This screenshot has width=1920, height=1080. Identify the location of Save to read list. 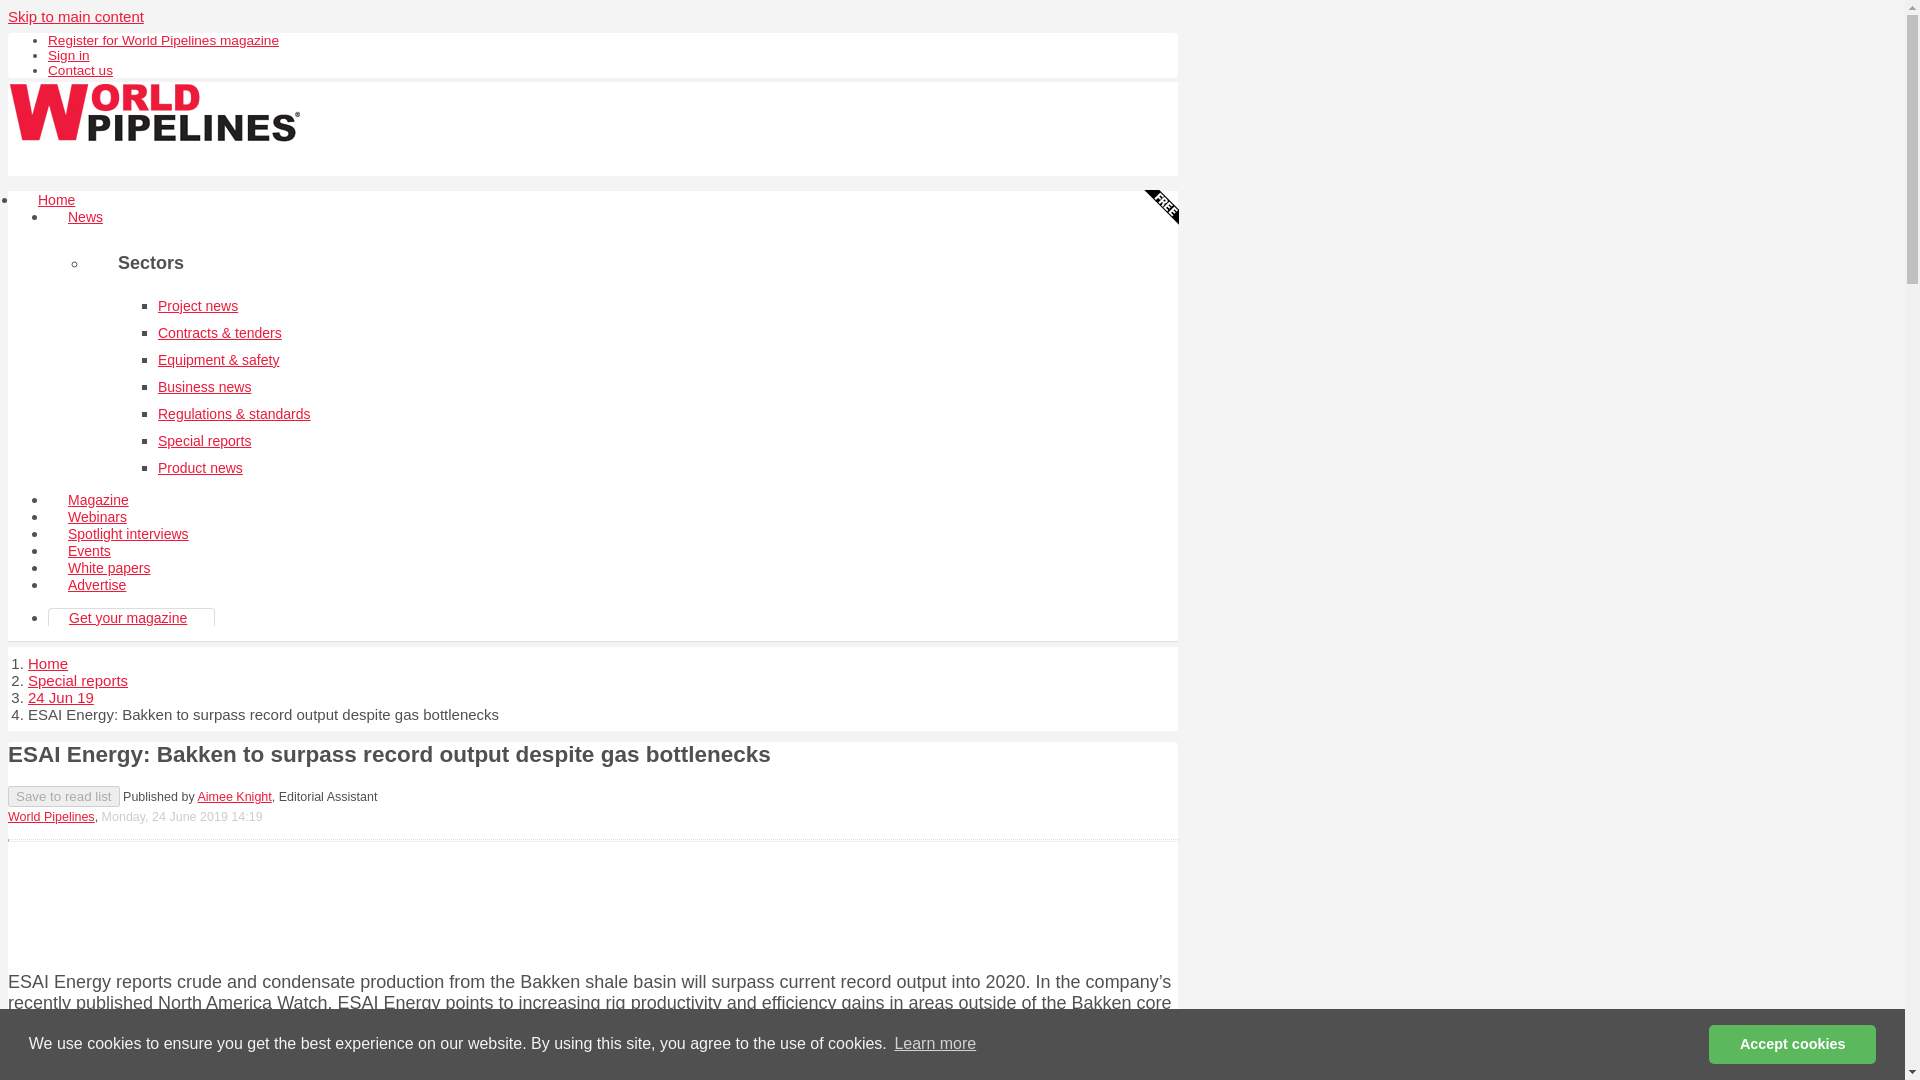
(63, 796).